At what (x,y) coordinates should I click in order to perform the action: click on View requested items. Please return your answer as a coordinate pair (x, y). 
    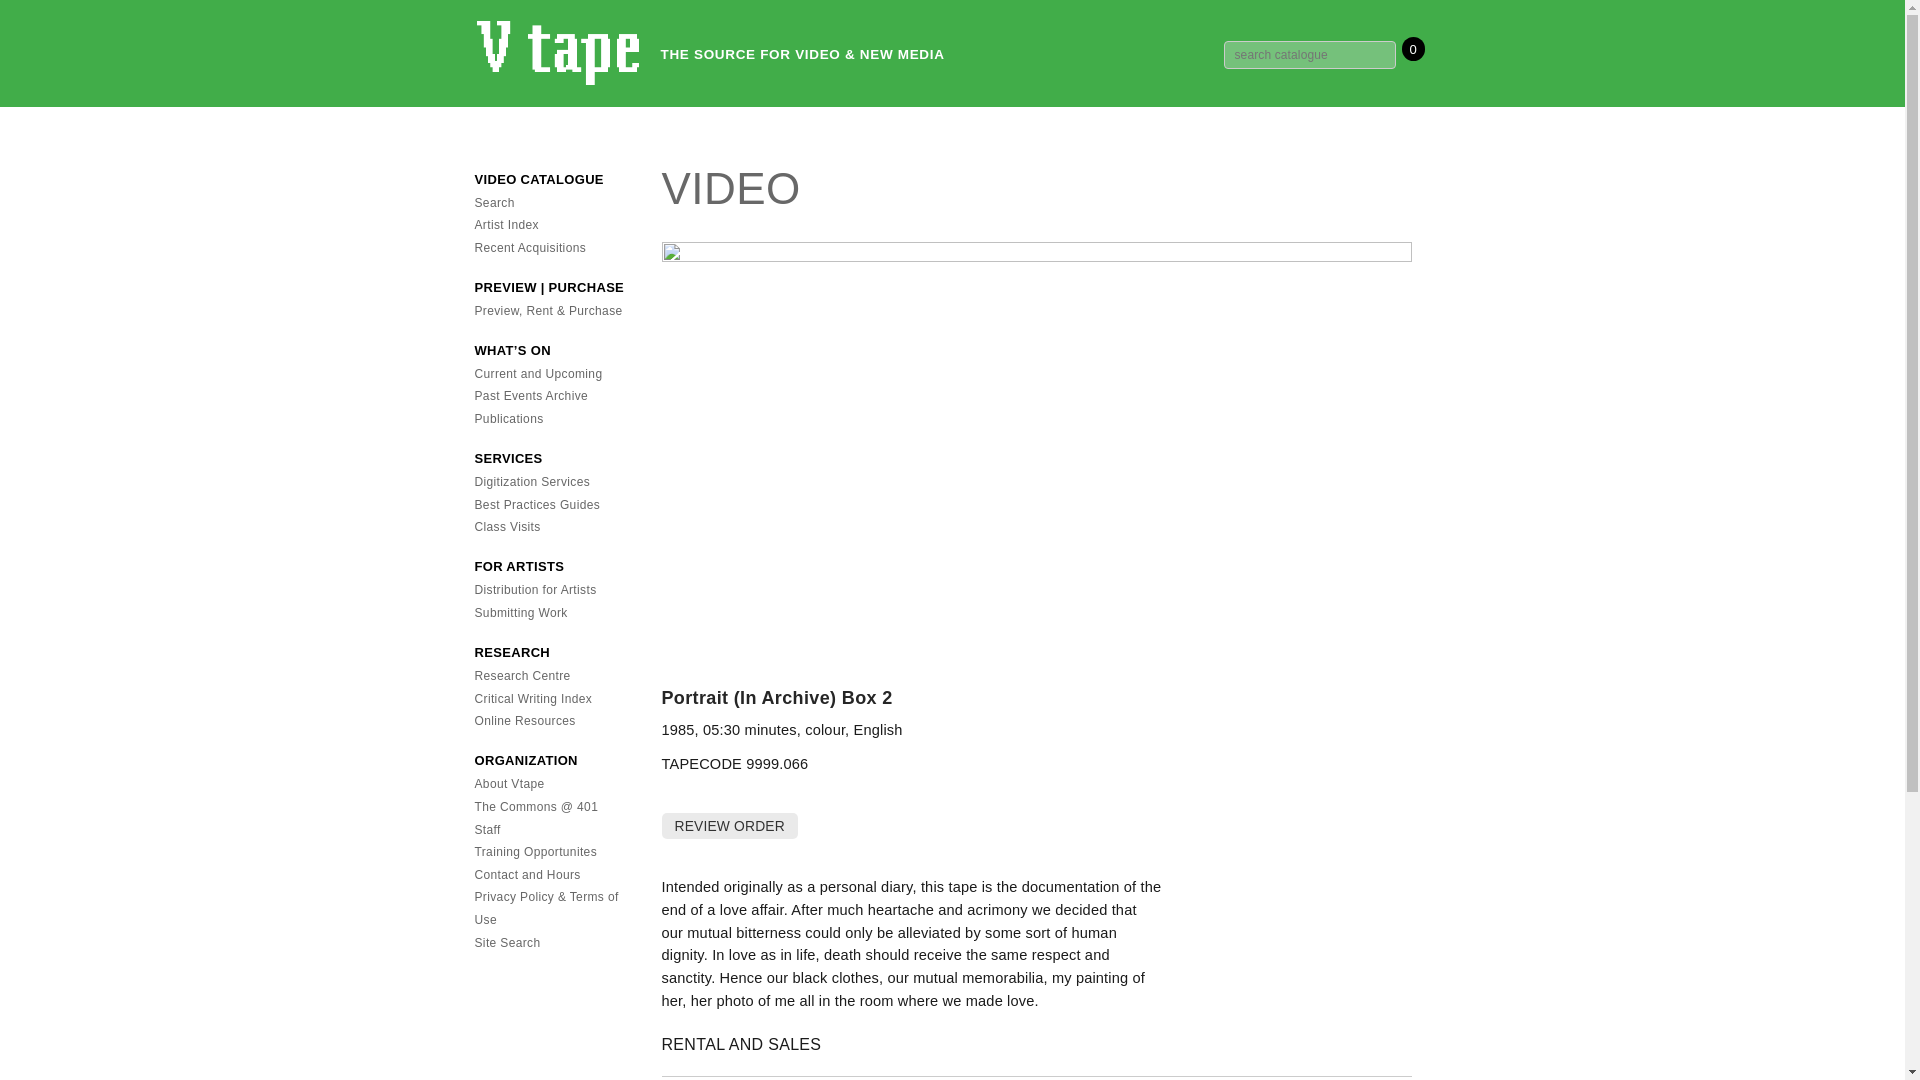
    Looking at the image, I should click on (728, 825).